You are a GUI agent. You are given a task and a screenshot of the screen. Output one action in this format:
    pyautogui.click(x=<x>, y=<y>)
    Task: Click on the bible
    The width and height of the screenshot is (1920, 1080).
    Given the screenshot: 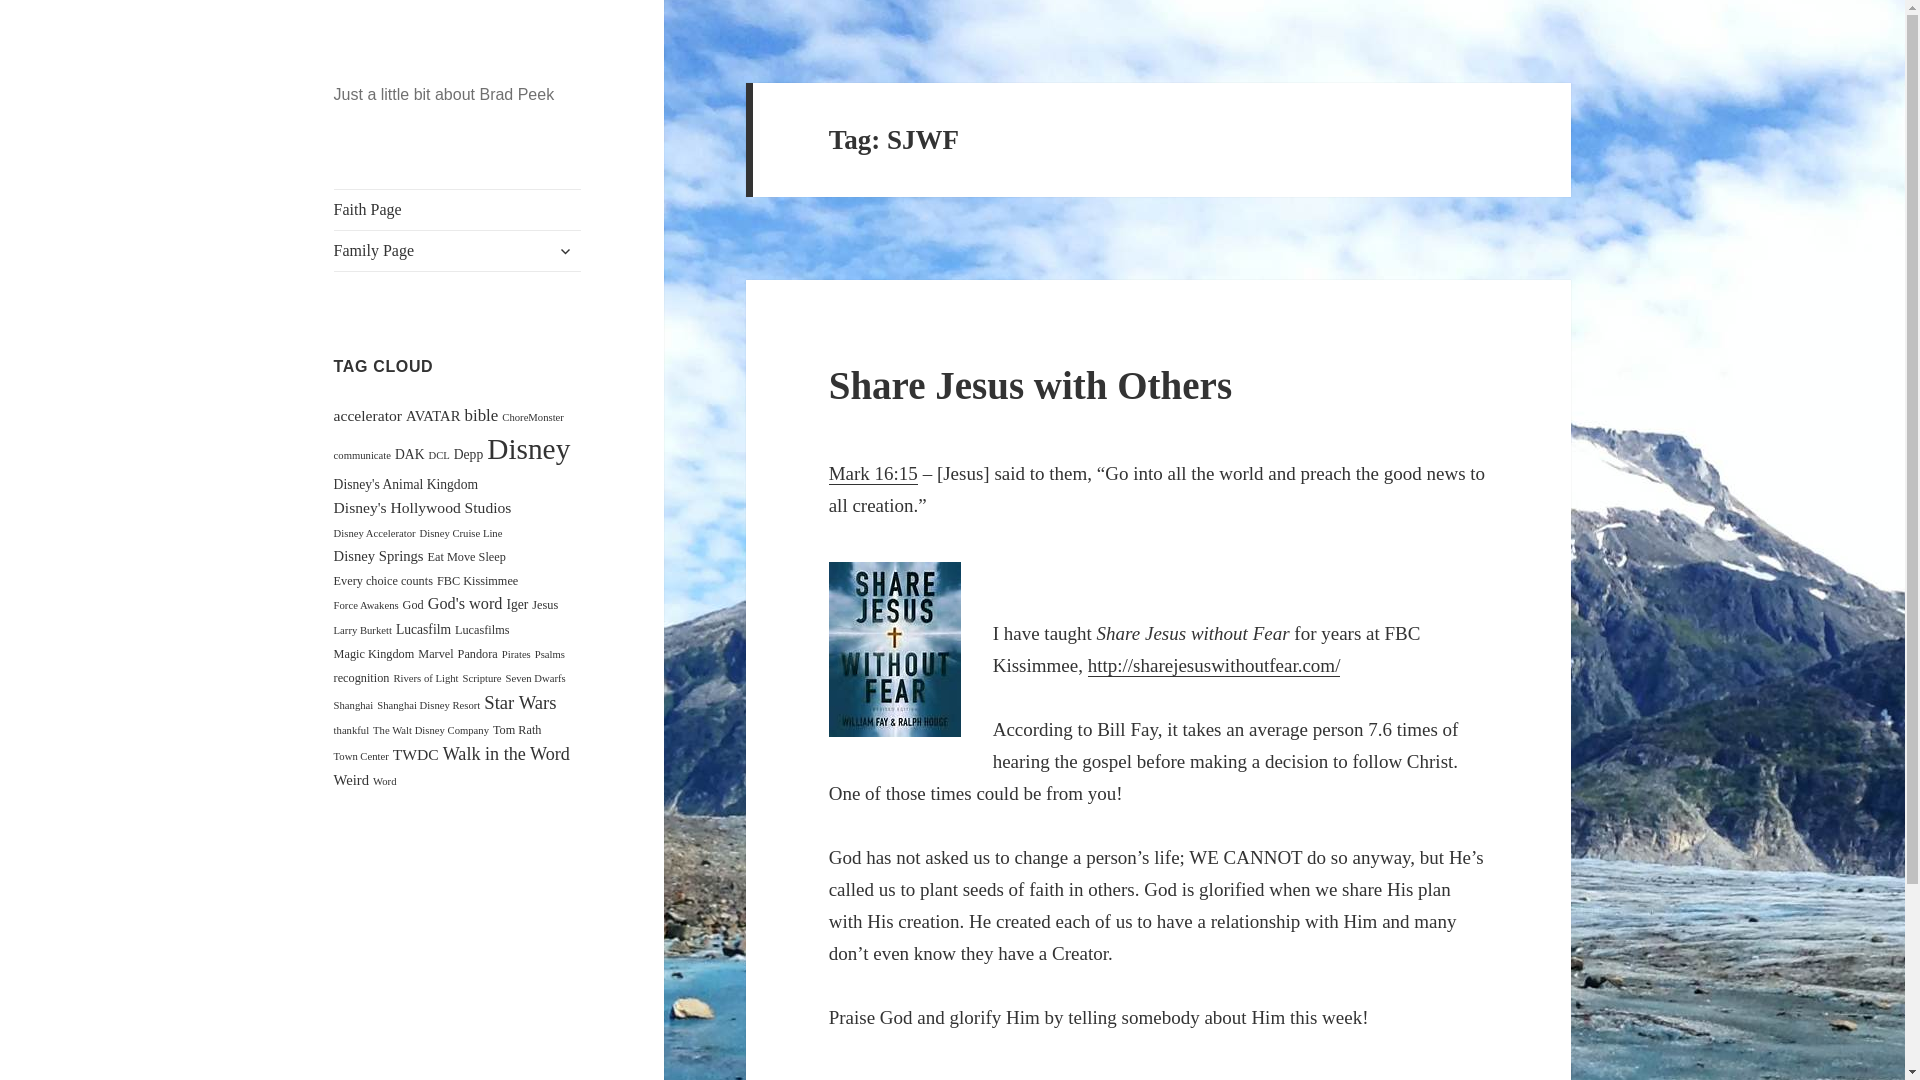 What is the action you would take?
    pyautogui.click(x=480, y=416)
    